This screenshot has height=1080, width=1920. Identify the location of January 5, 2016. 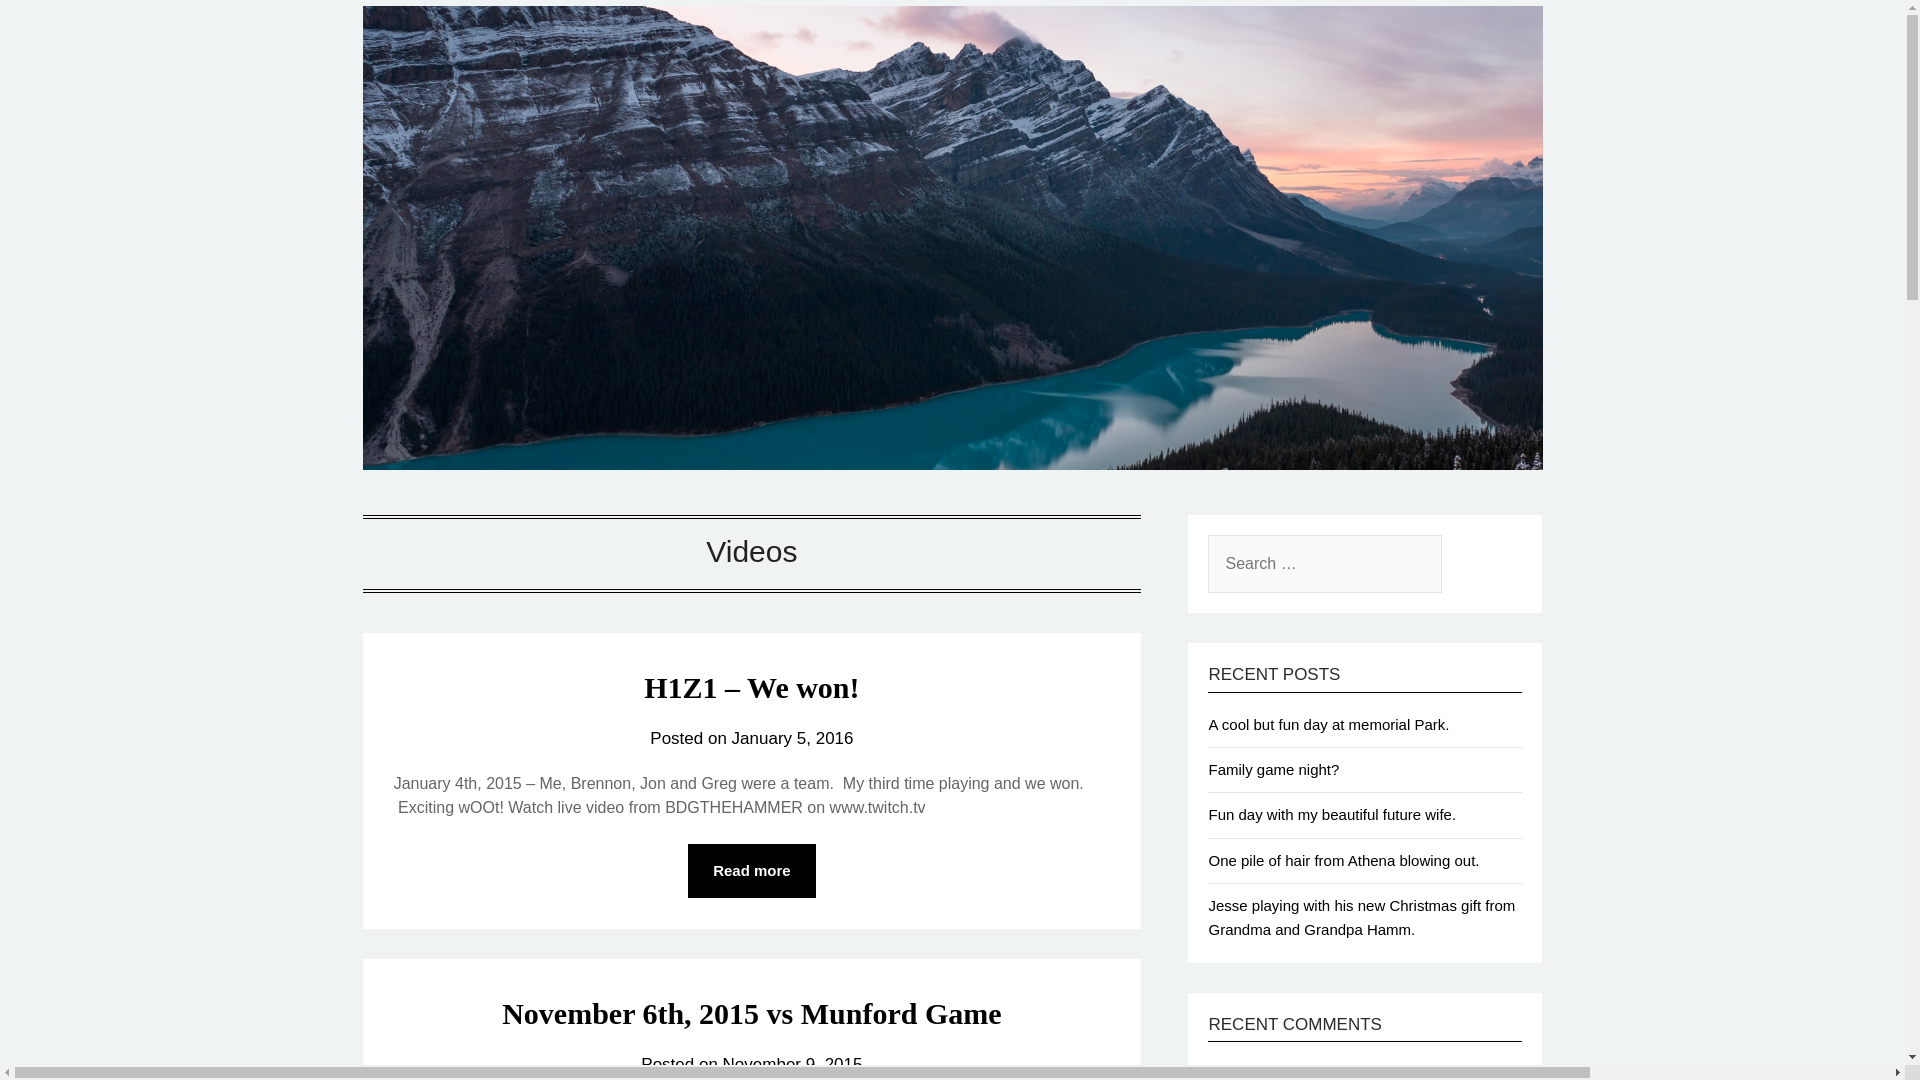
(792, 738).